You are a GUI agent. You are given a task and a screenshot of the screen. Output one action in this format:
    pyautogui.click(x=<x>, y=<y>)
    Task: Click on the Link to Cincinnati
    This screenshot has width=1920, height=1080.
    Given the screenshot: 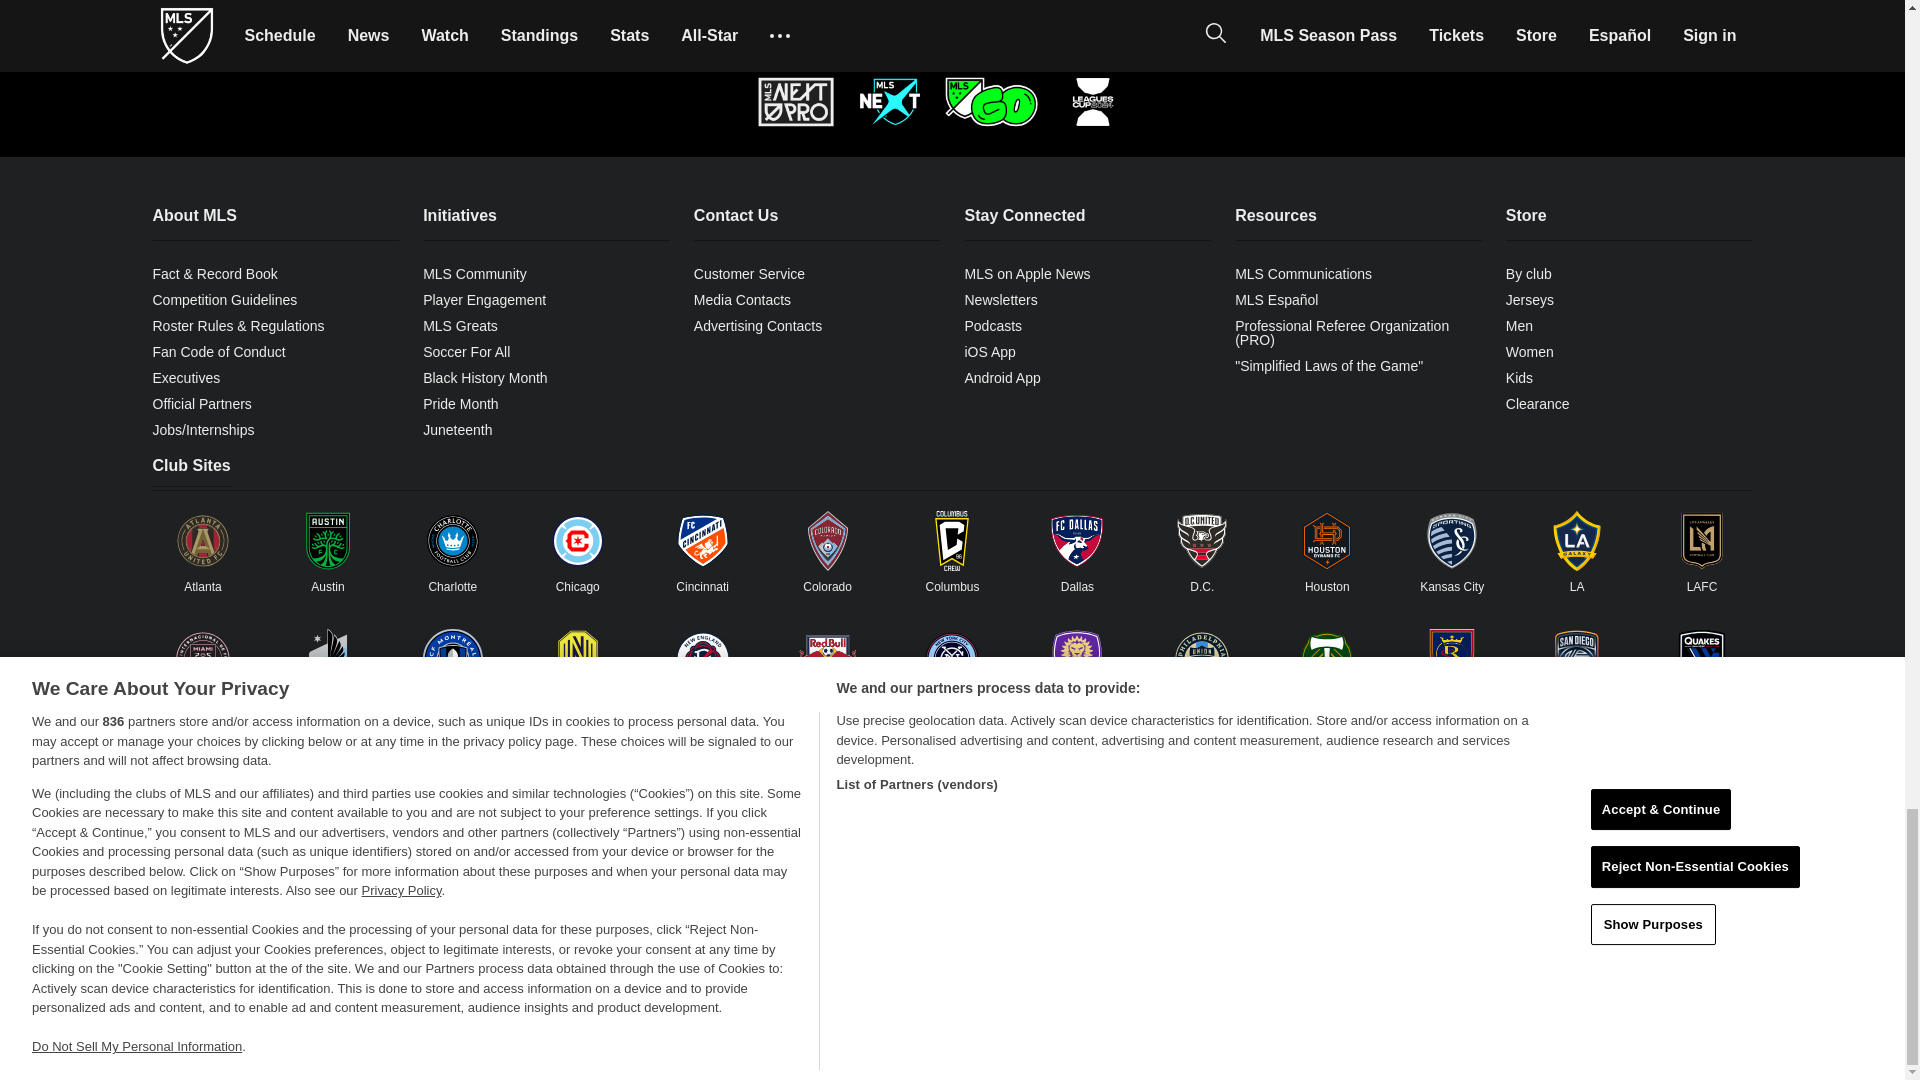 What is the action you would take?
    pyautogui.click(x=703, y=540)
    